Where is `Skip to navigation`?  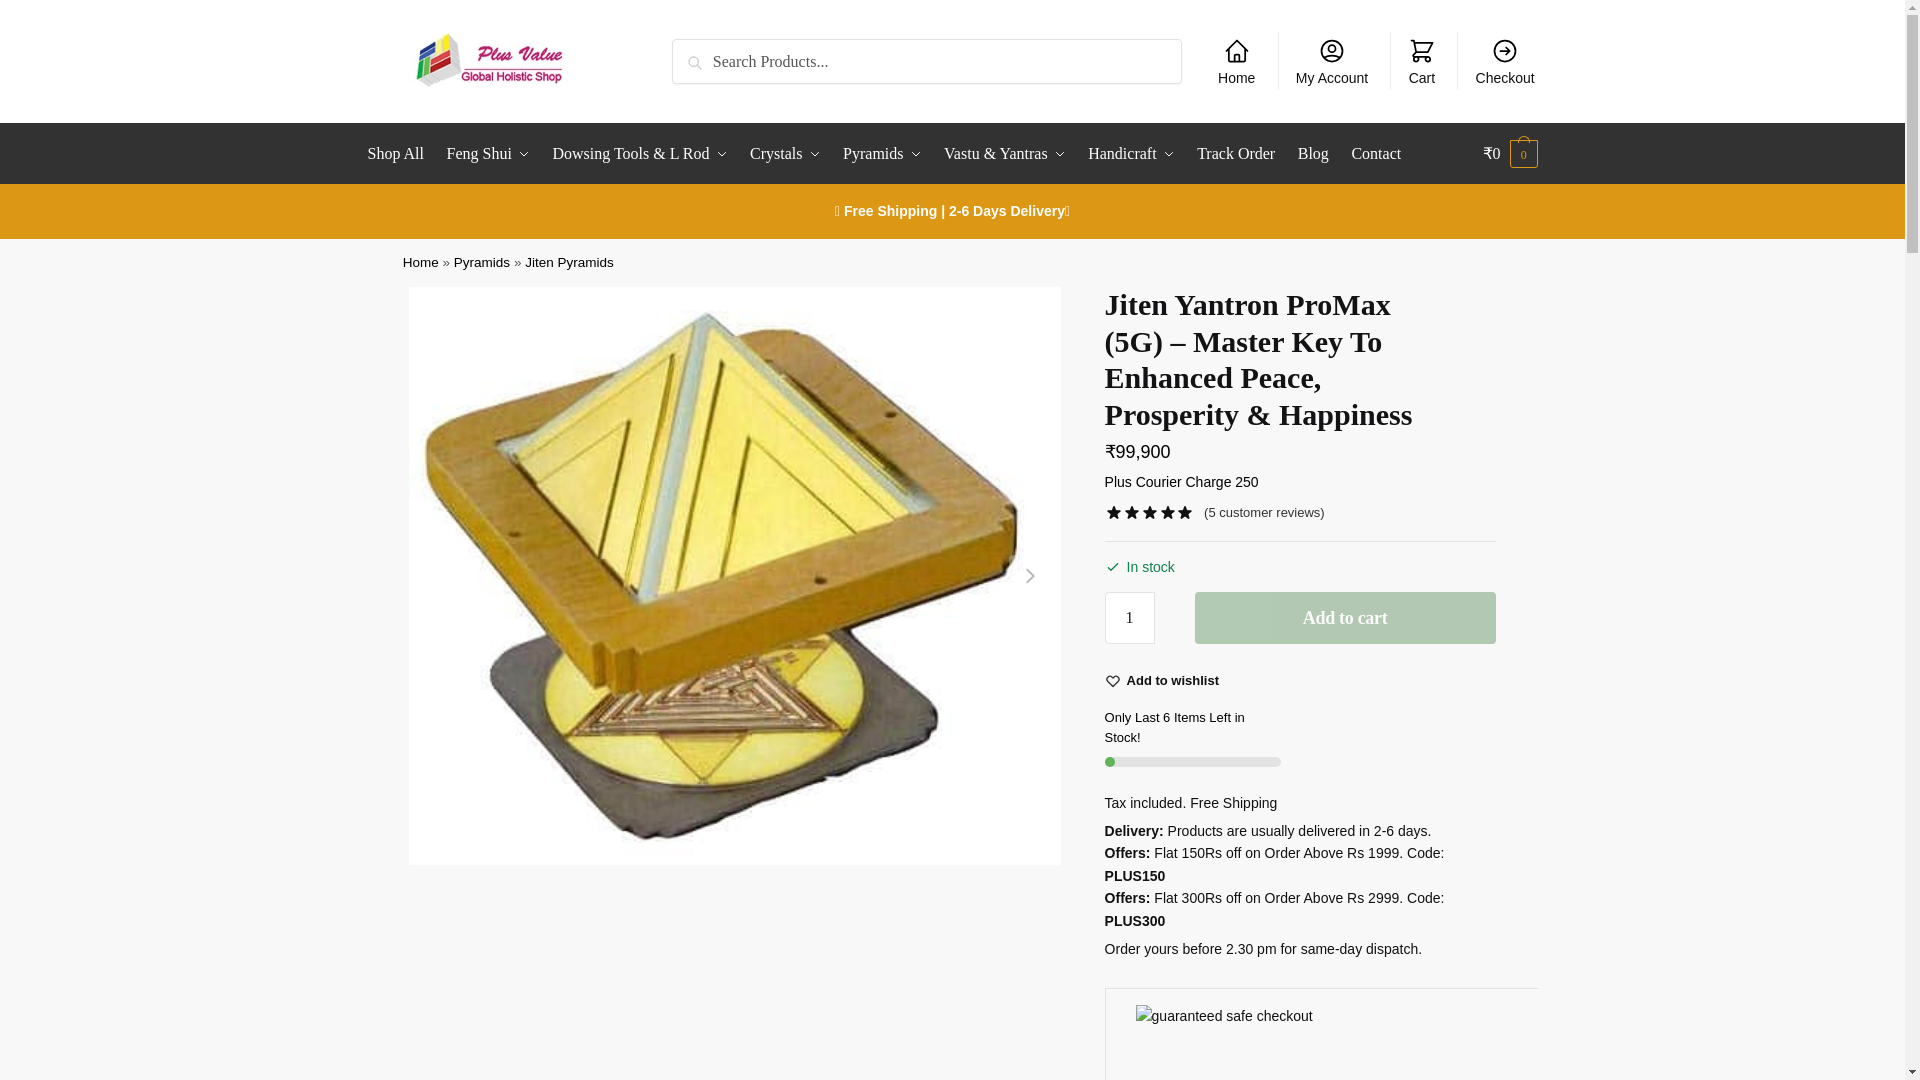
Skip to navigation is located at coordinates (63, 12).